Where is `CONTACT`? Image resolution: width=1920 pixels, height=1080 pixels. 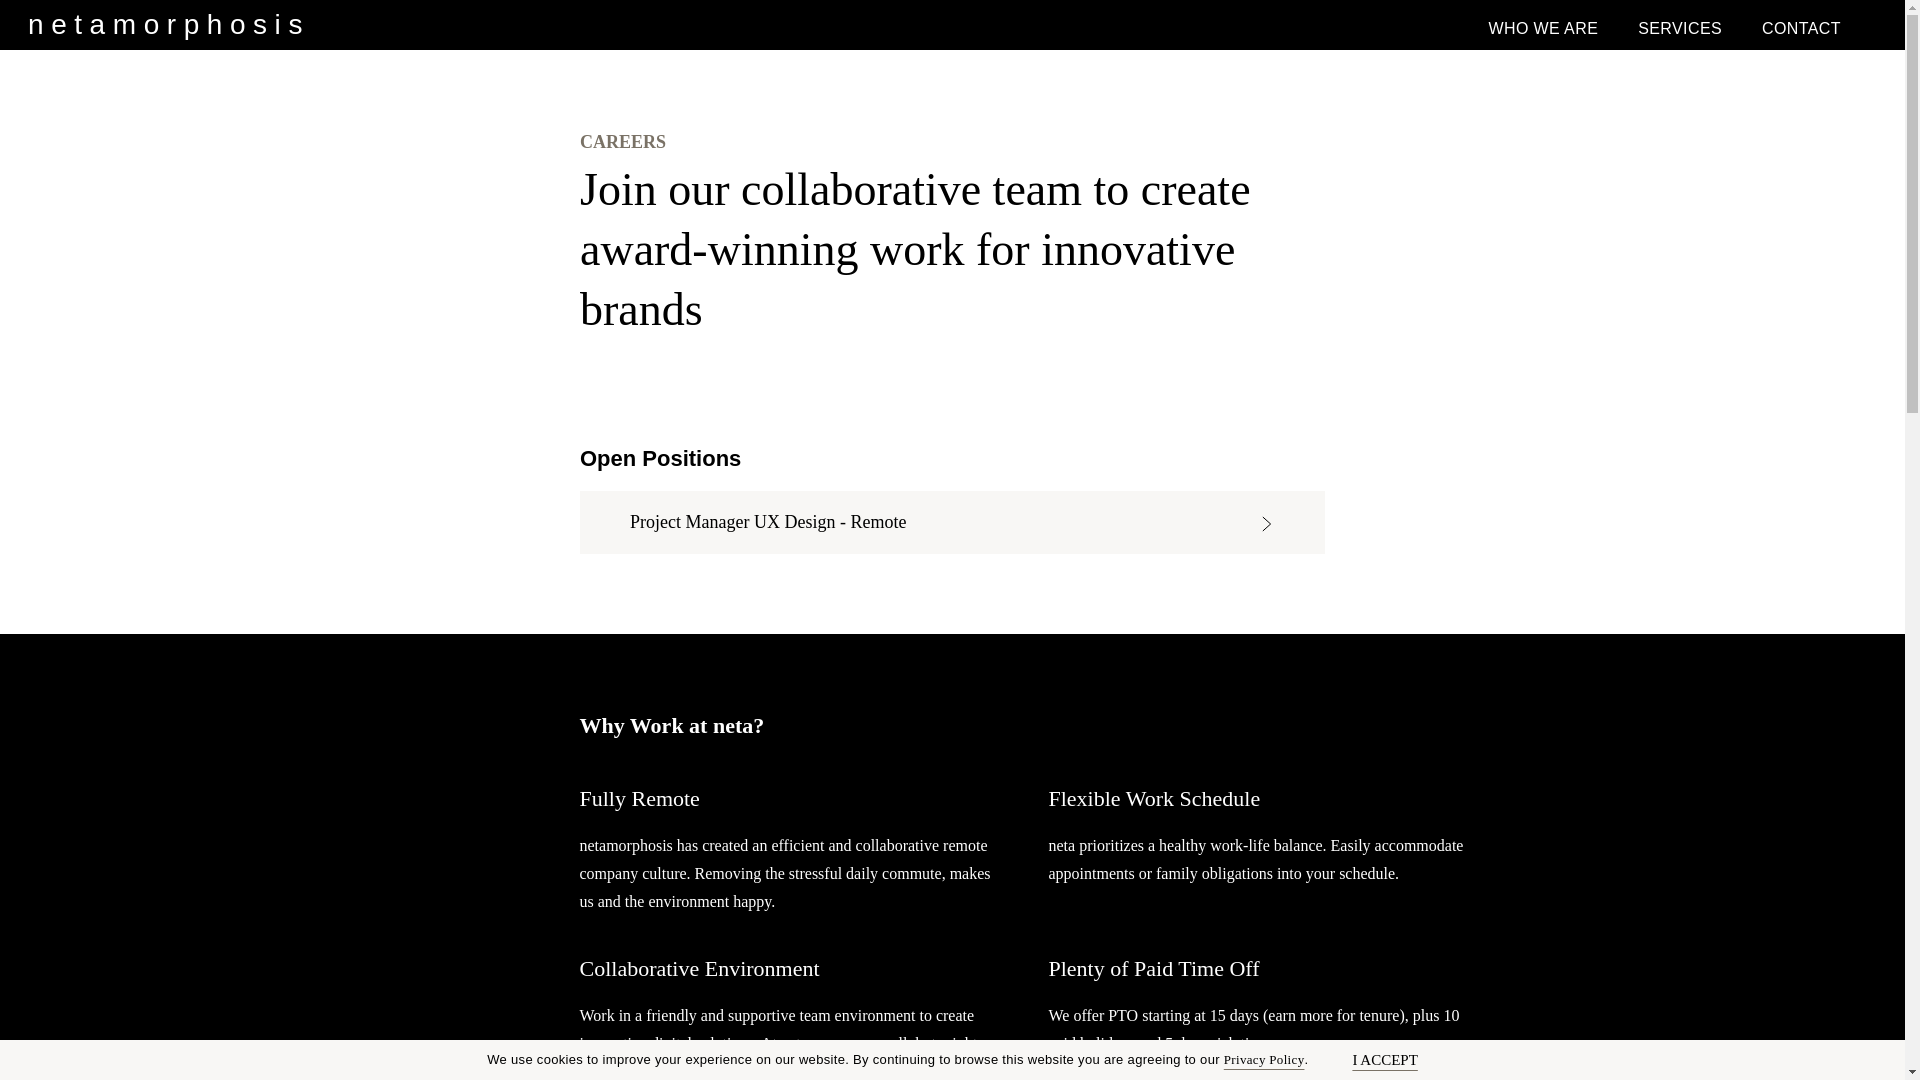 CONTACT is located at coordinates (1802, 24).